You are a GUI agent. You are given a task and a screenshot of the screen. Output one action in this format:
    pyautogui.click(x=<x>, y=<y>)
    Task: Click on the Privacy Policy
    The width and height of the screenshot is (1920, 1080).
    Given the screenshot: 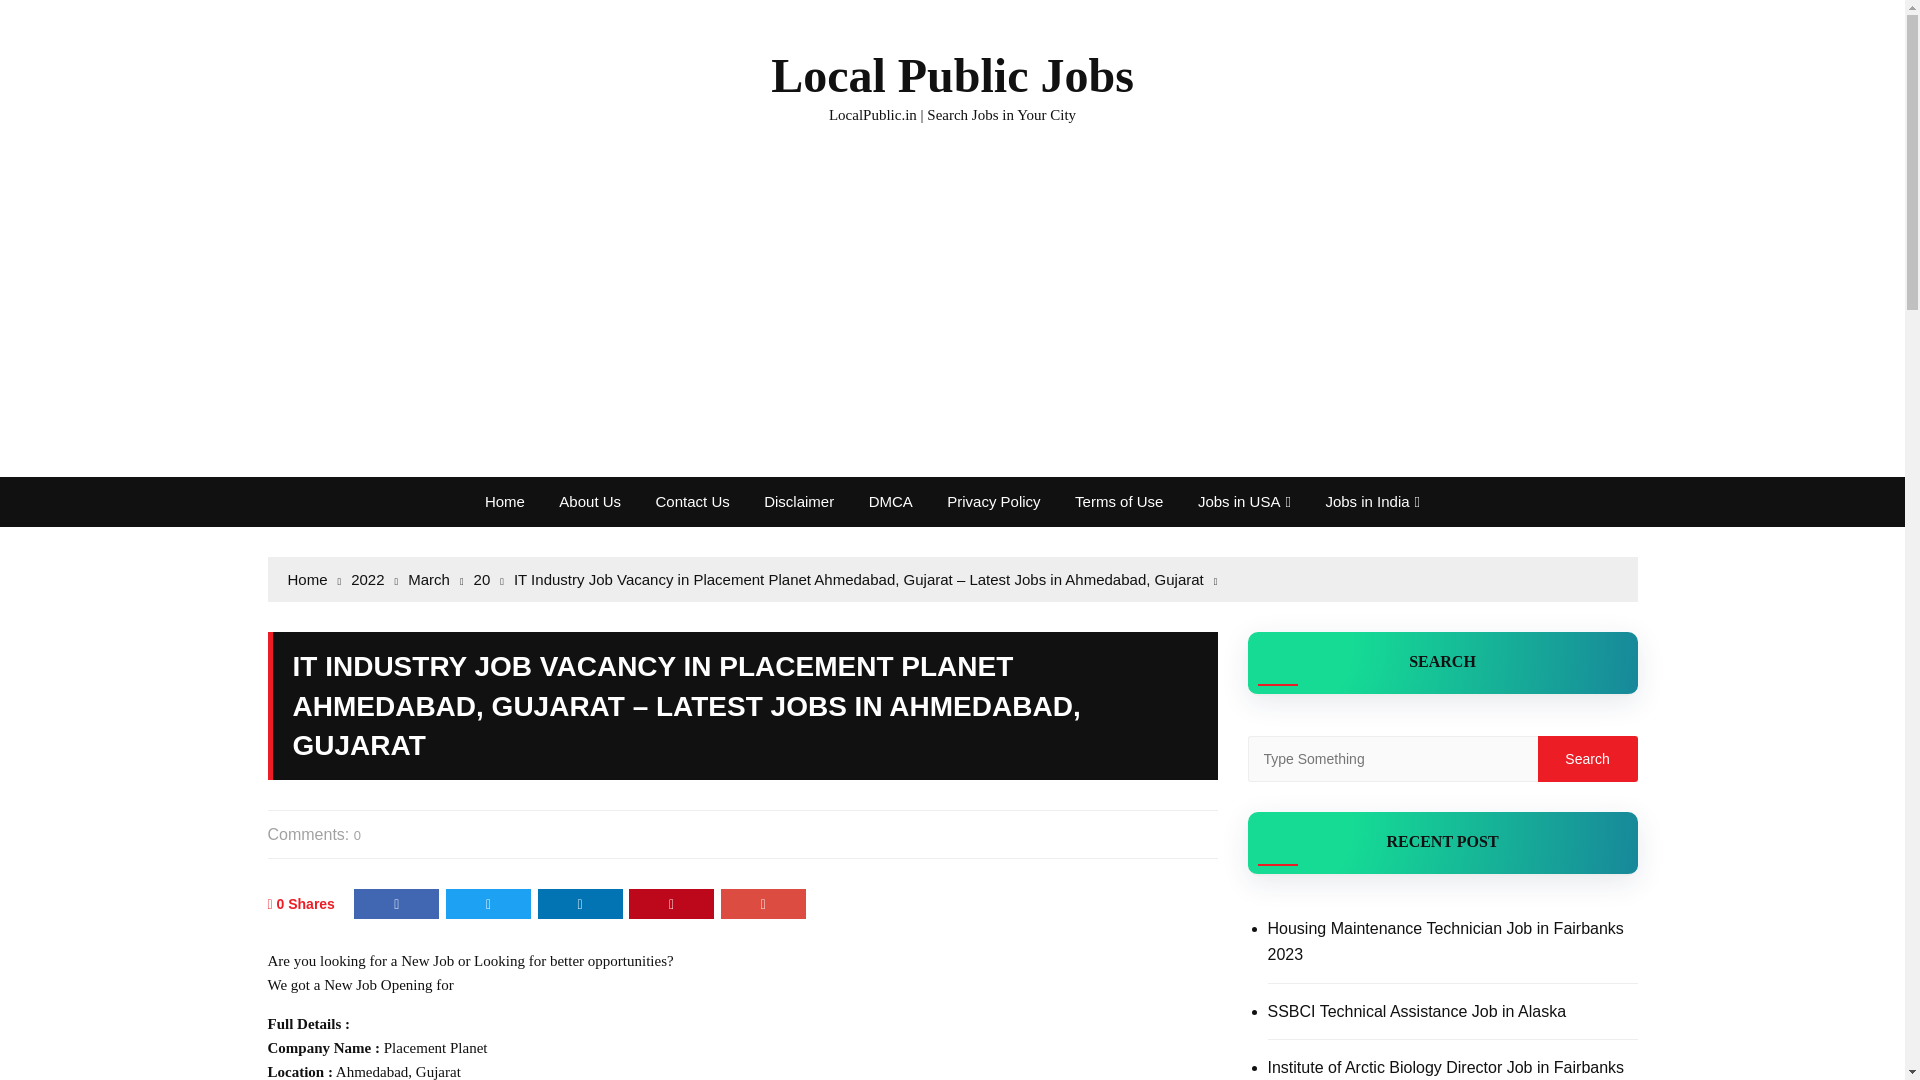 What is the action you would take?
    pyautogui.click(x=992, y=502)
    